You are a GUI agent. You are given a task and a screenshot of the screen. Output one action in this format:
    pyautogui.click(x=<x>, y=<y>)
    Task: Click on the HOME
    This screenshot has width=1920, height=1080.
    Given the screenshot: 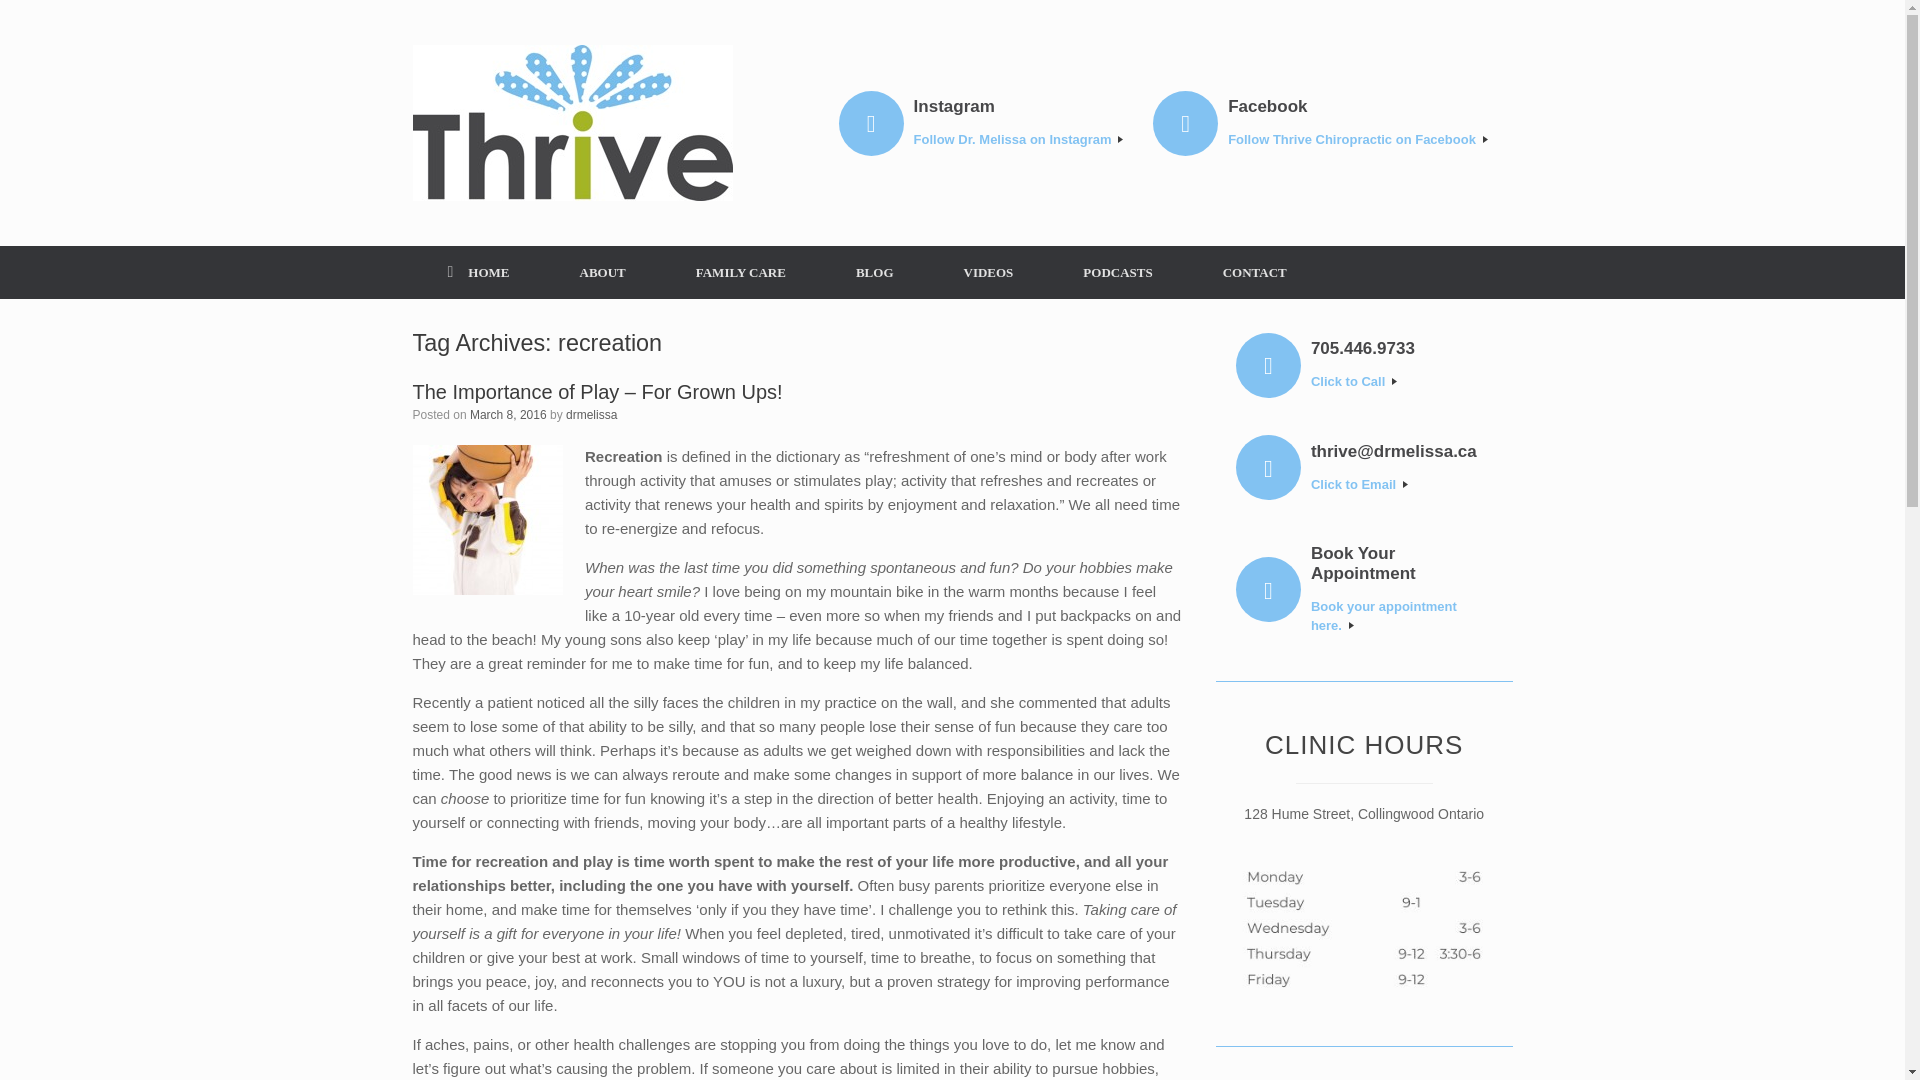 What is the action you would take?
    pyautogui.click(x=478, y=272)
    